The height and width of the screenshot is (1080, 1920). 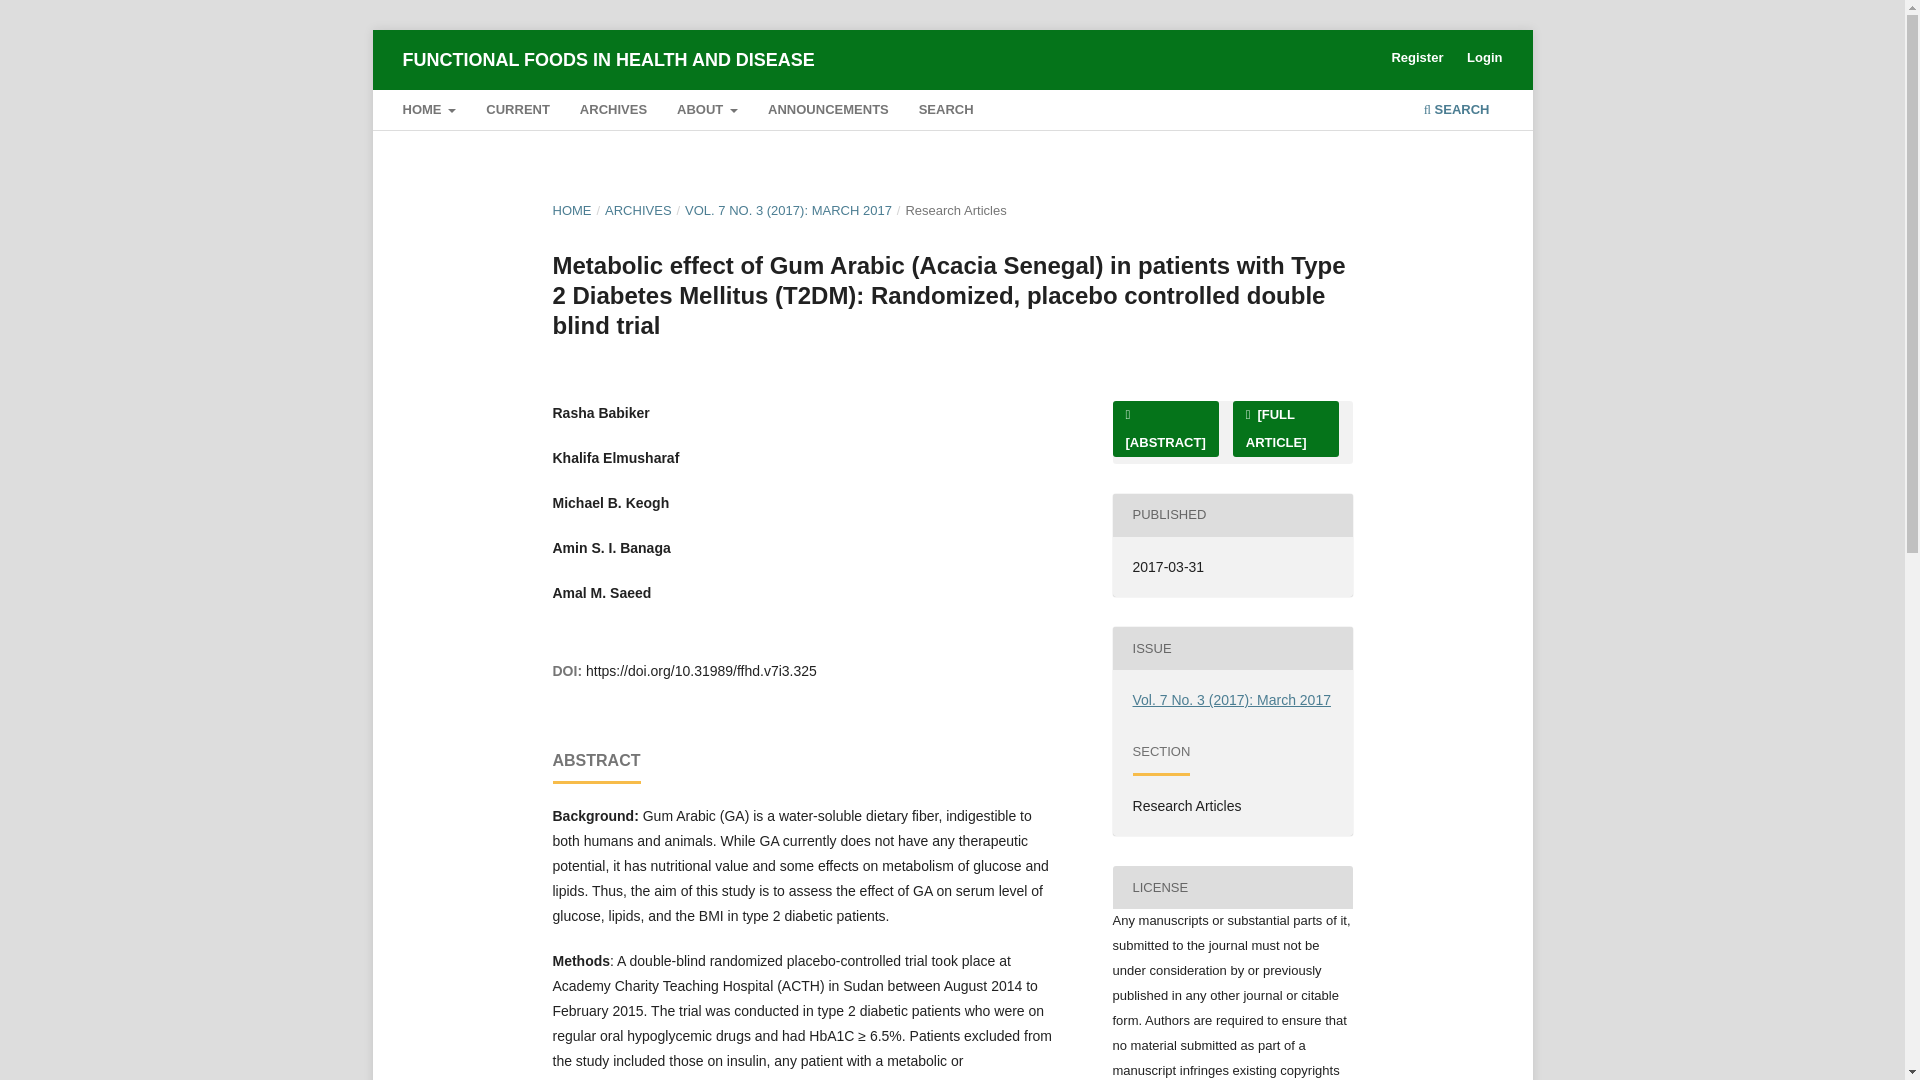 I want to click on HOME, so click(x=572, y=210).